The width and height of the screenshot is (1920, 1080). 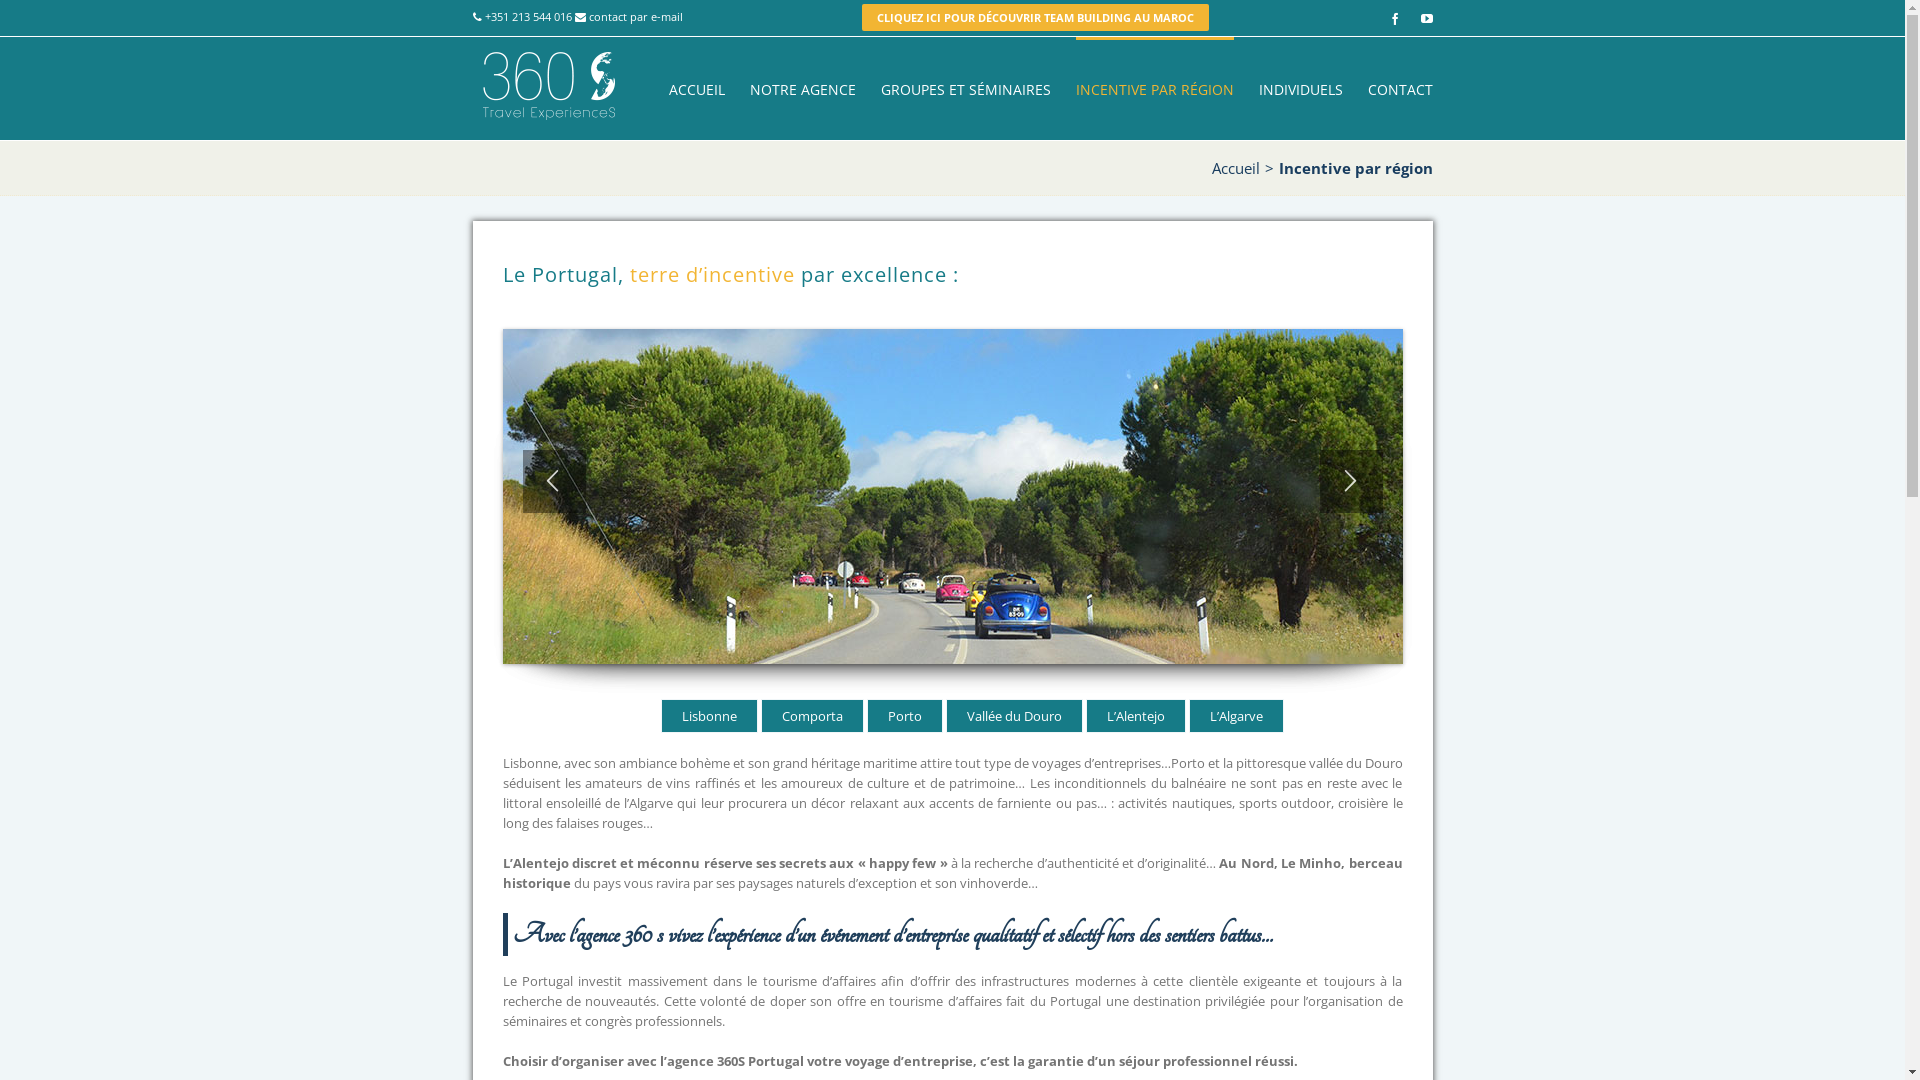 I want to click on NOTRE AGENCE, so click(x=803, y=88).